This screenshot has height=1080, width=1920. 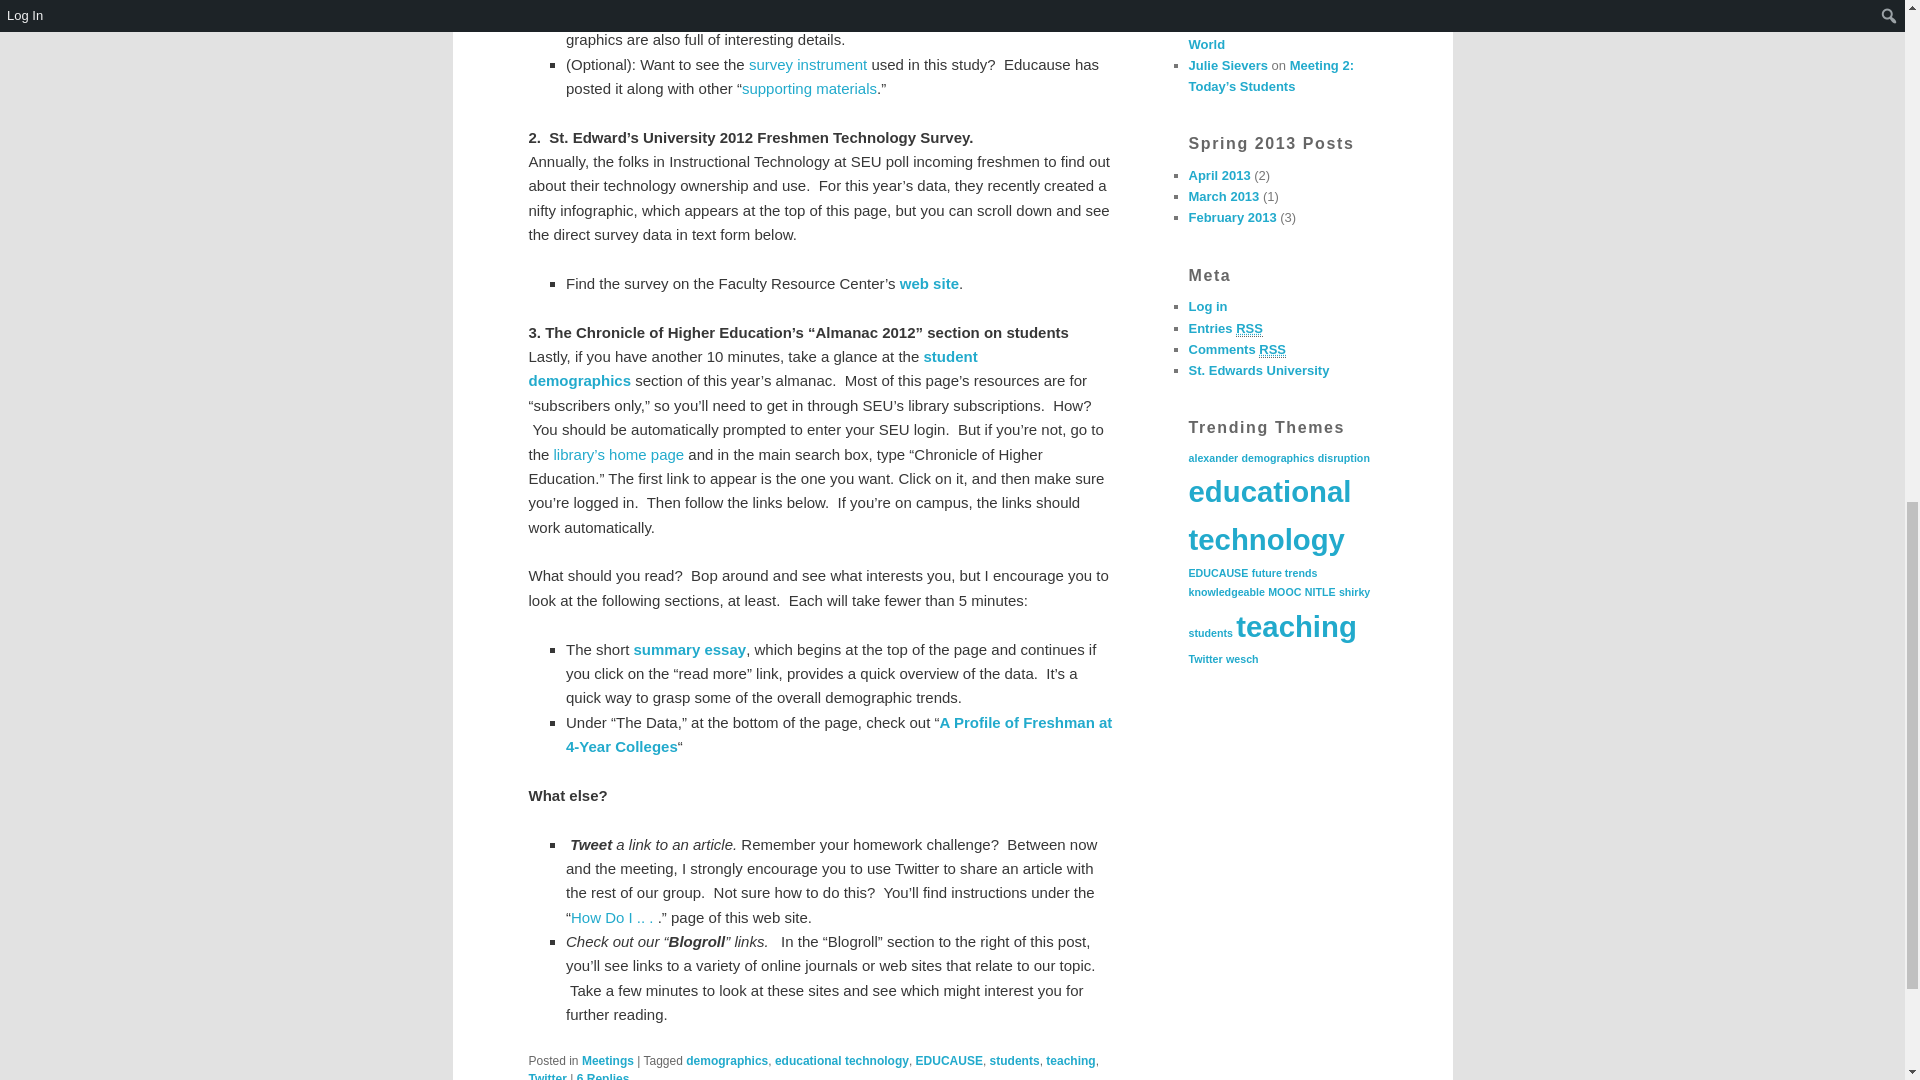 What do you see at coordinates (929, 283) in the screenshot?
I see `web site` at bounding box center [929, 283].